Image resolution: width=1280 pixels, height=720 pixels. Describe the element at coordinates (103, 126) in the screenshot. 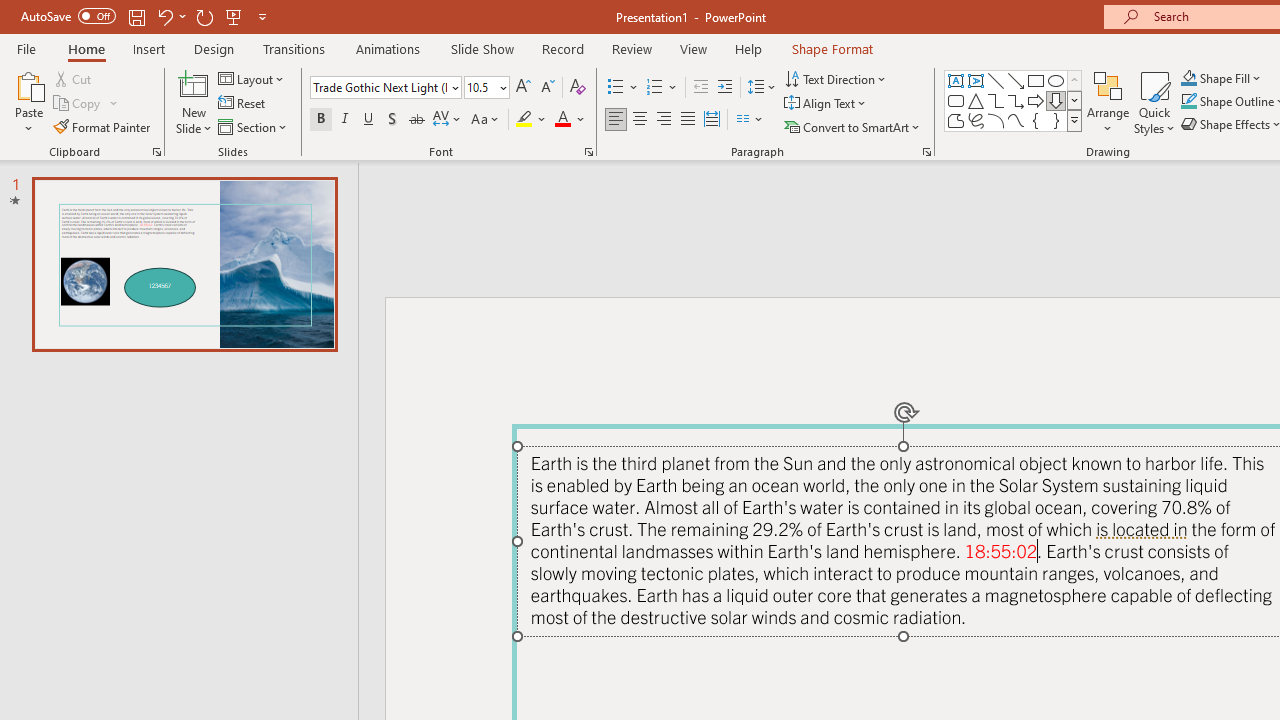

I see `Format Painter` at that location.